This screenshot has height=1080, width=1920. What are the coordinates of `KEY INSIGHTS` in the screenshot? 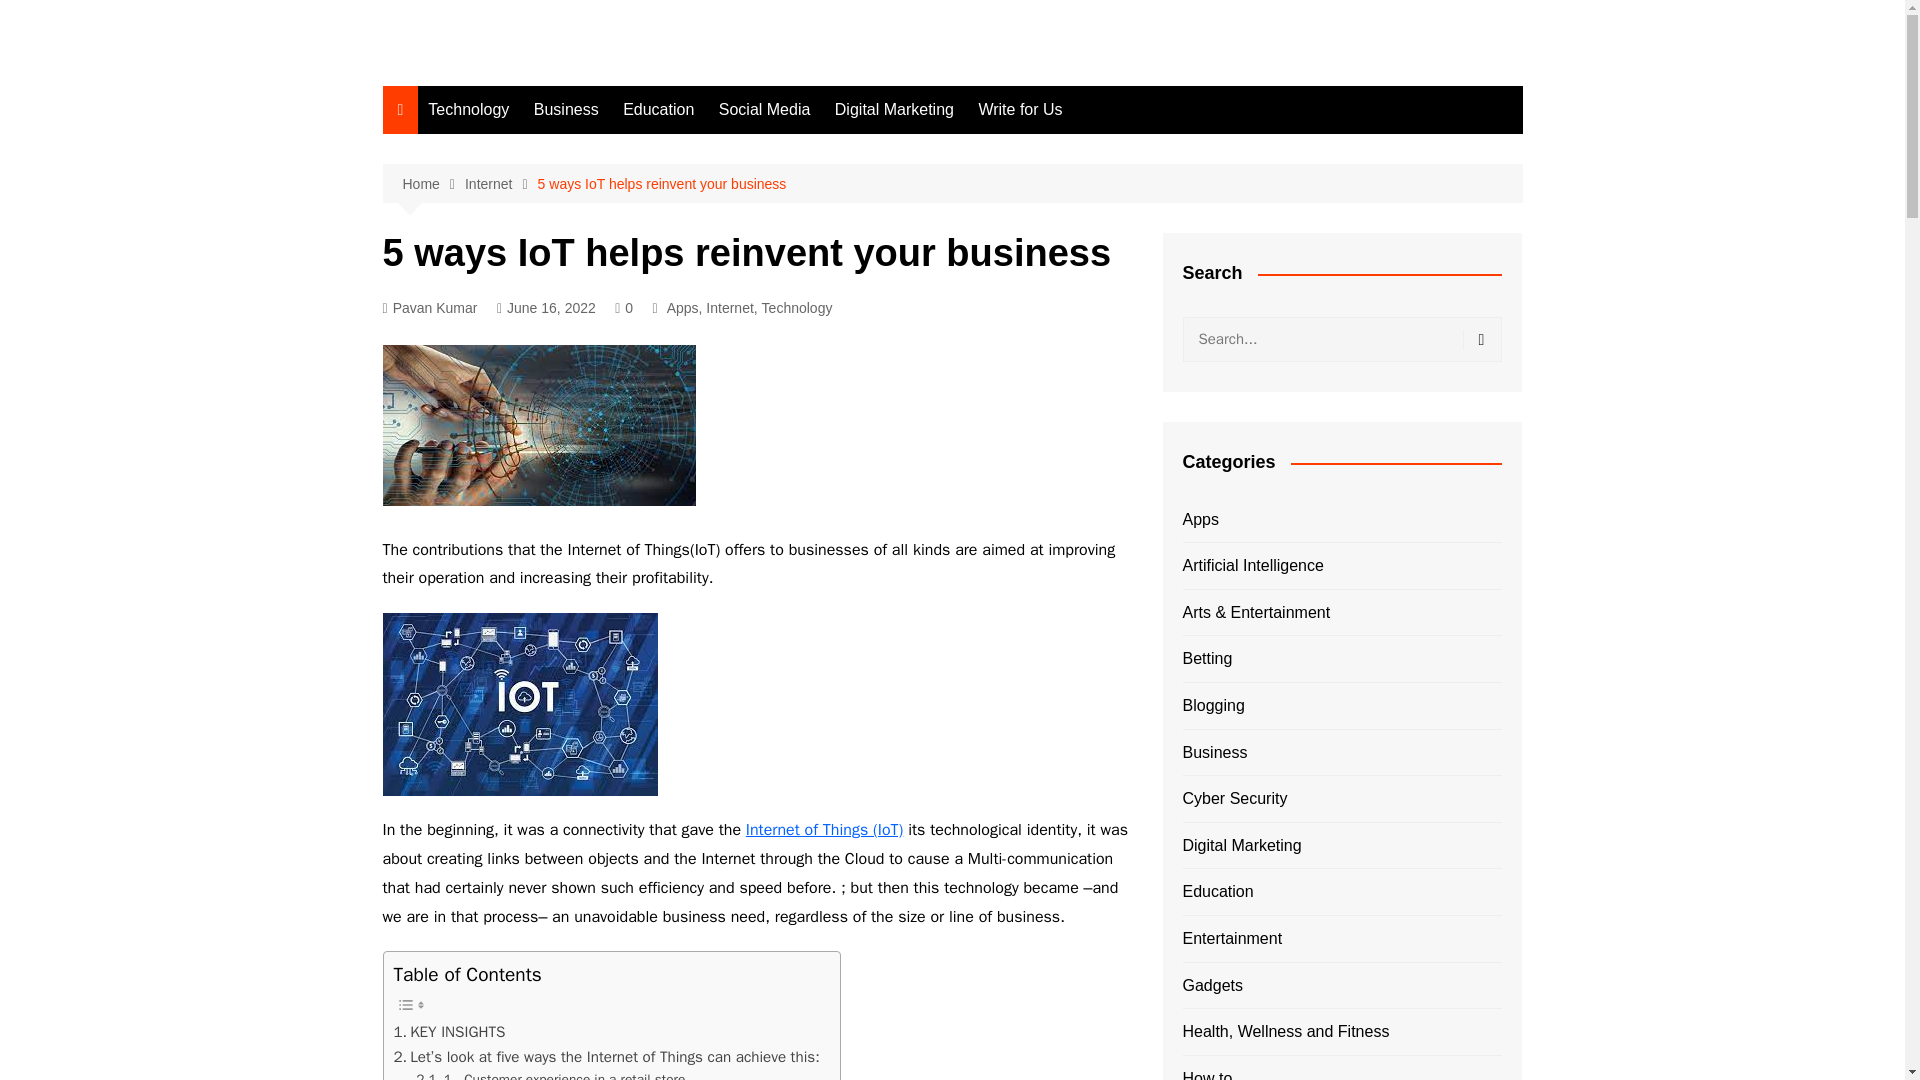 It's located at (450, 1032).